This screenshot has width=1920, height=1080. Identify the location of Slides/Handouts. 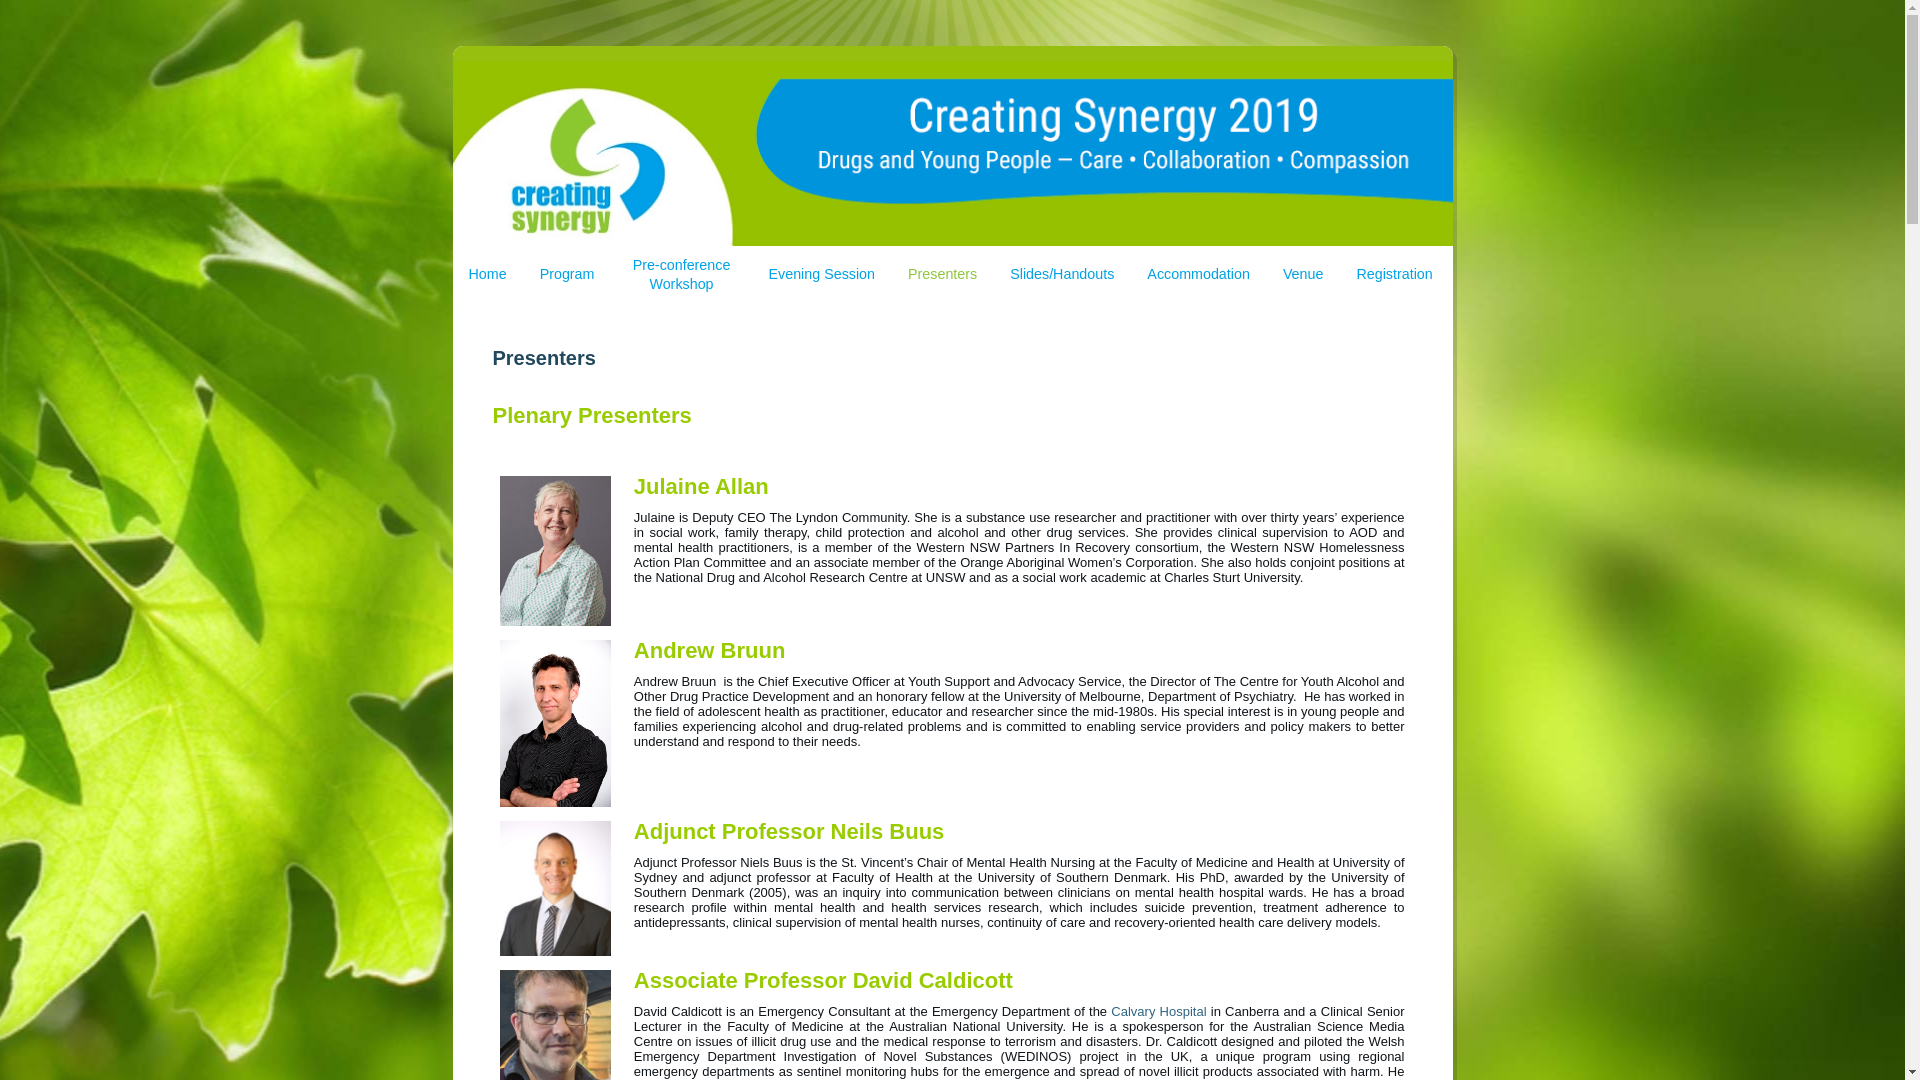
(1062, 274).